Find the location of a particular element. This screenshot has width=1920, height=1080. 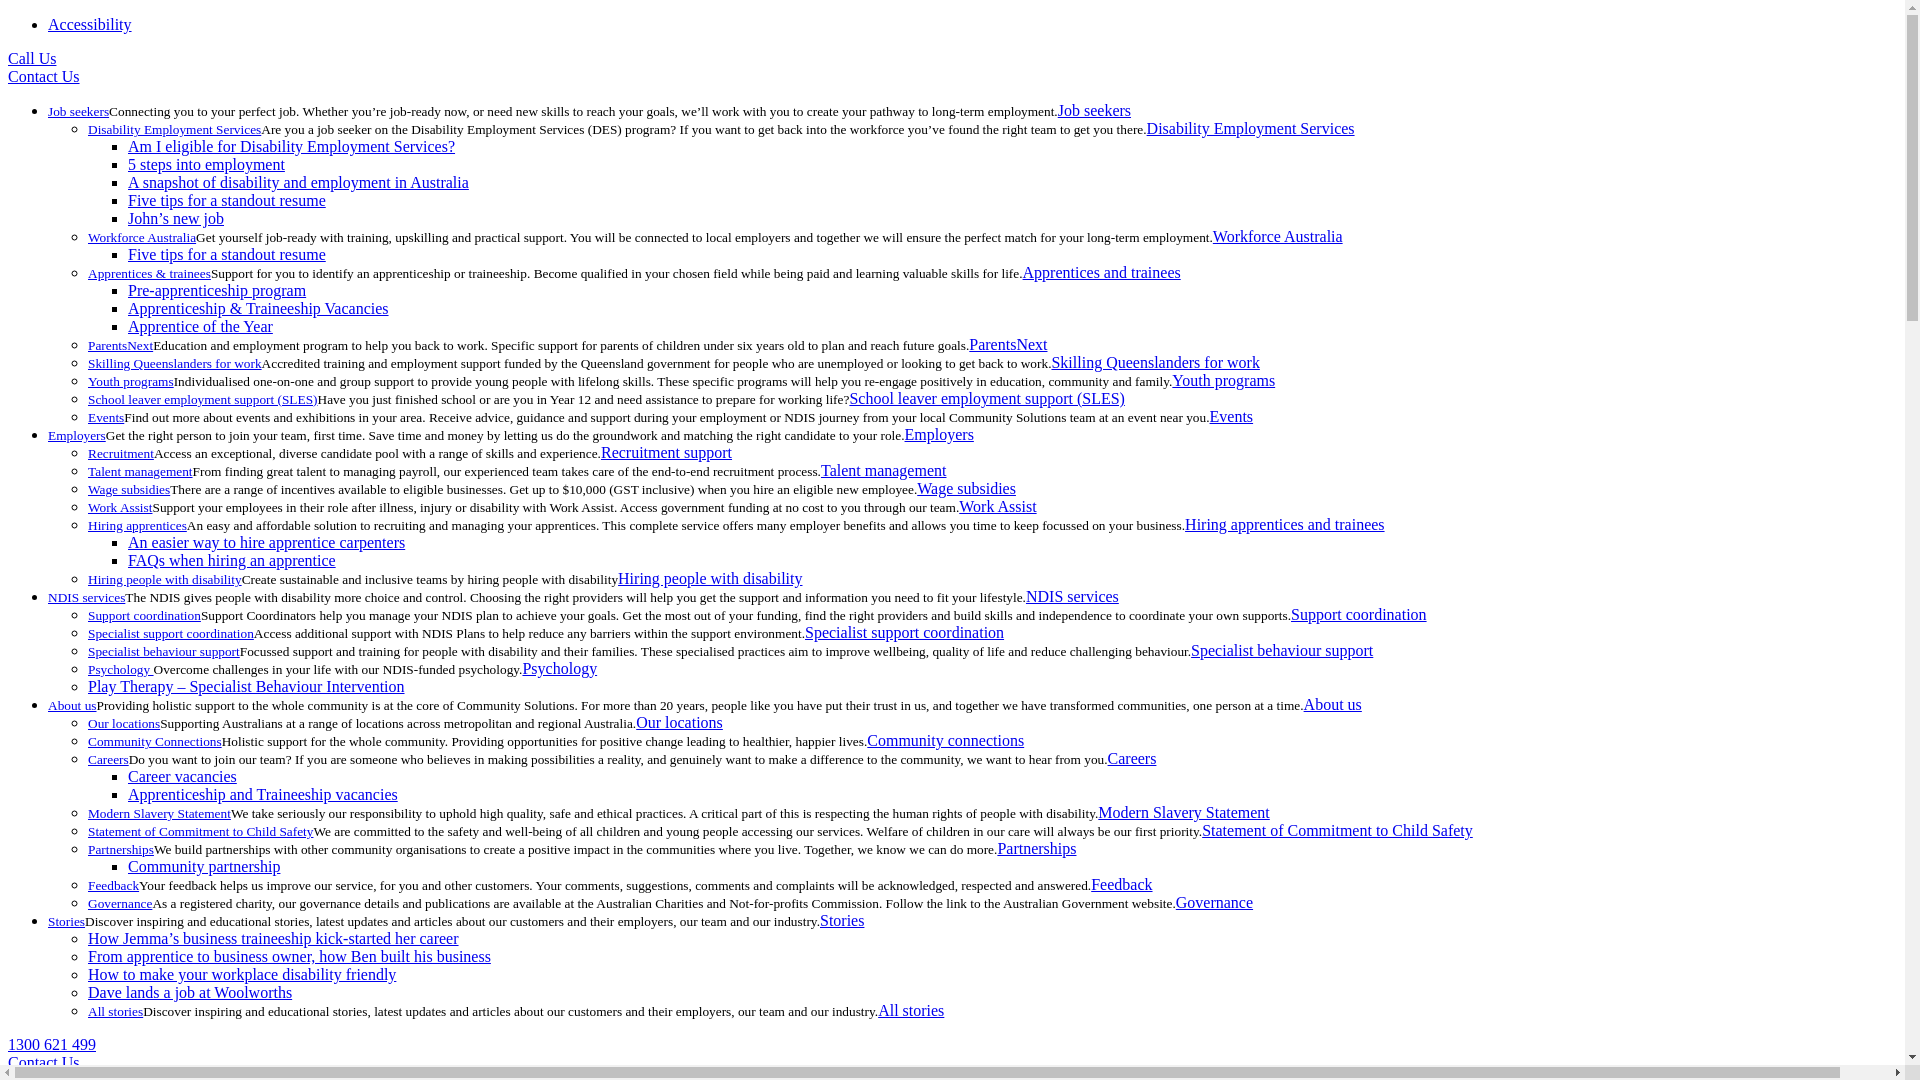

5 steps into employment is located at coordinates (206, 164).